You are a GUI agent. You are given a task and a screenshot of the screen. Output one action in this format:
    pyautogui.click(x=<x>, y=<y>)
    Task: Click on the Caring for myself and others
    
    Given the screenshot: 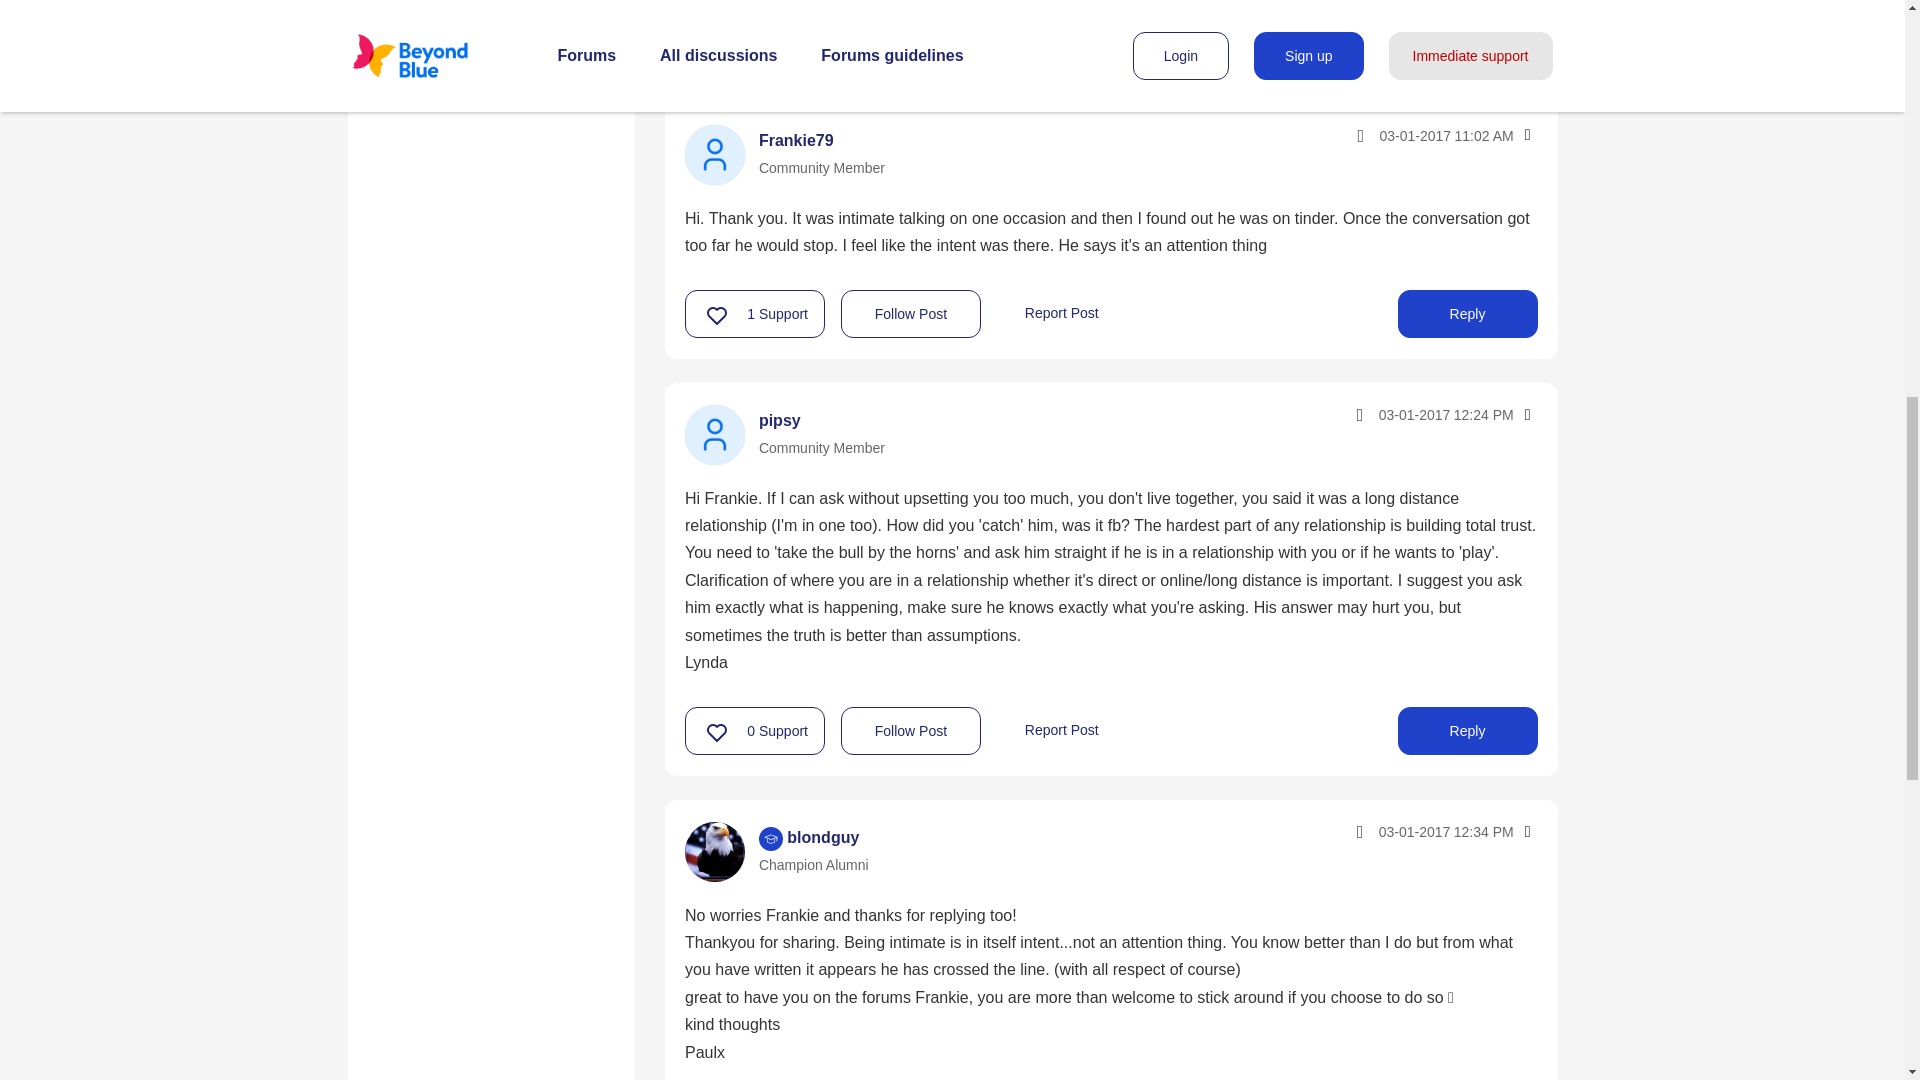 What is the action you would take?
    pyautogui.click(x=491, y=16)
    